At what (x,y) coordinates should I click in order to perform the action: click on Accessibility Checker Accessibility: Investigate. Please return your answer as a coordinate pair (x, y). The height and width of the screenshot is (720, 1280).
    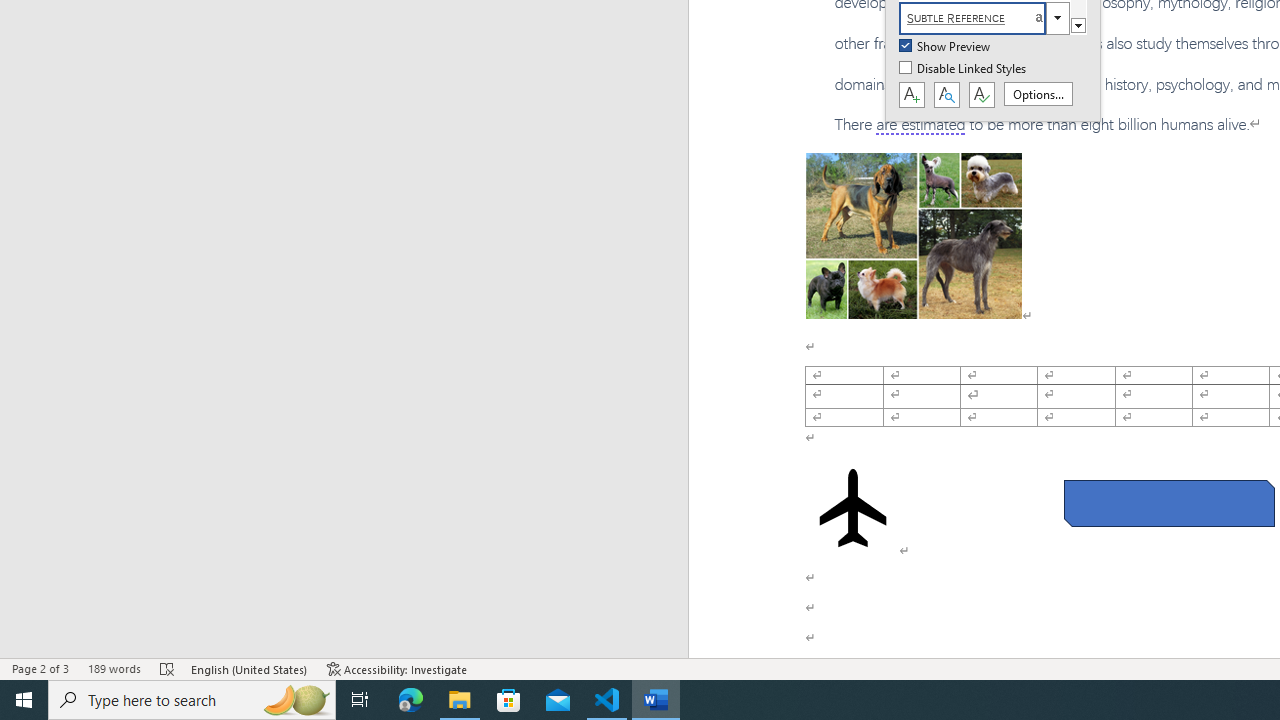
    Looking at the image, I should click on (397, 668).